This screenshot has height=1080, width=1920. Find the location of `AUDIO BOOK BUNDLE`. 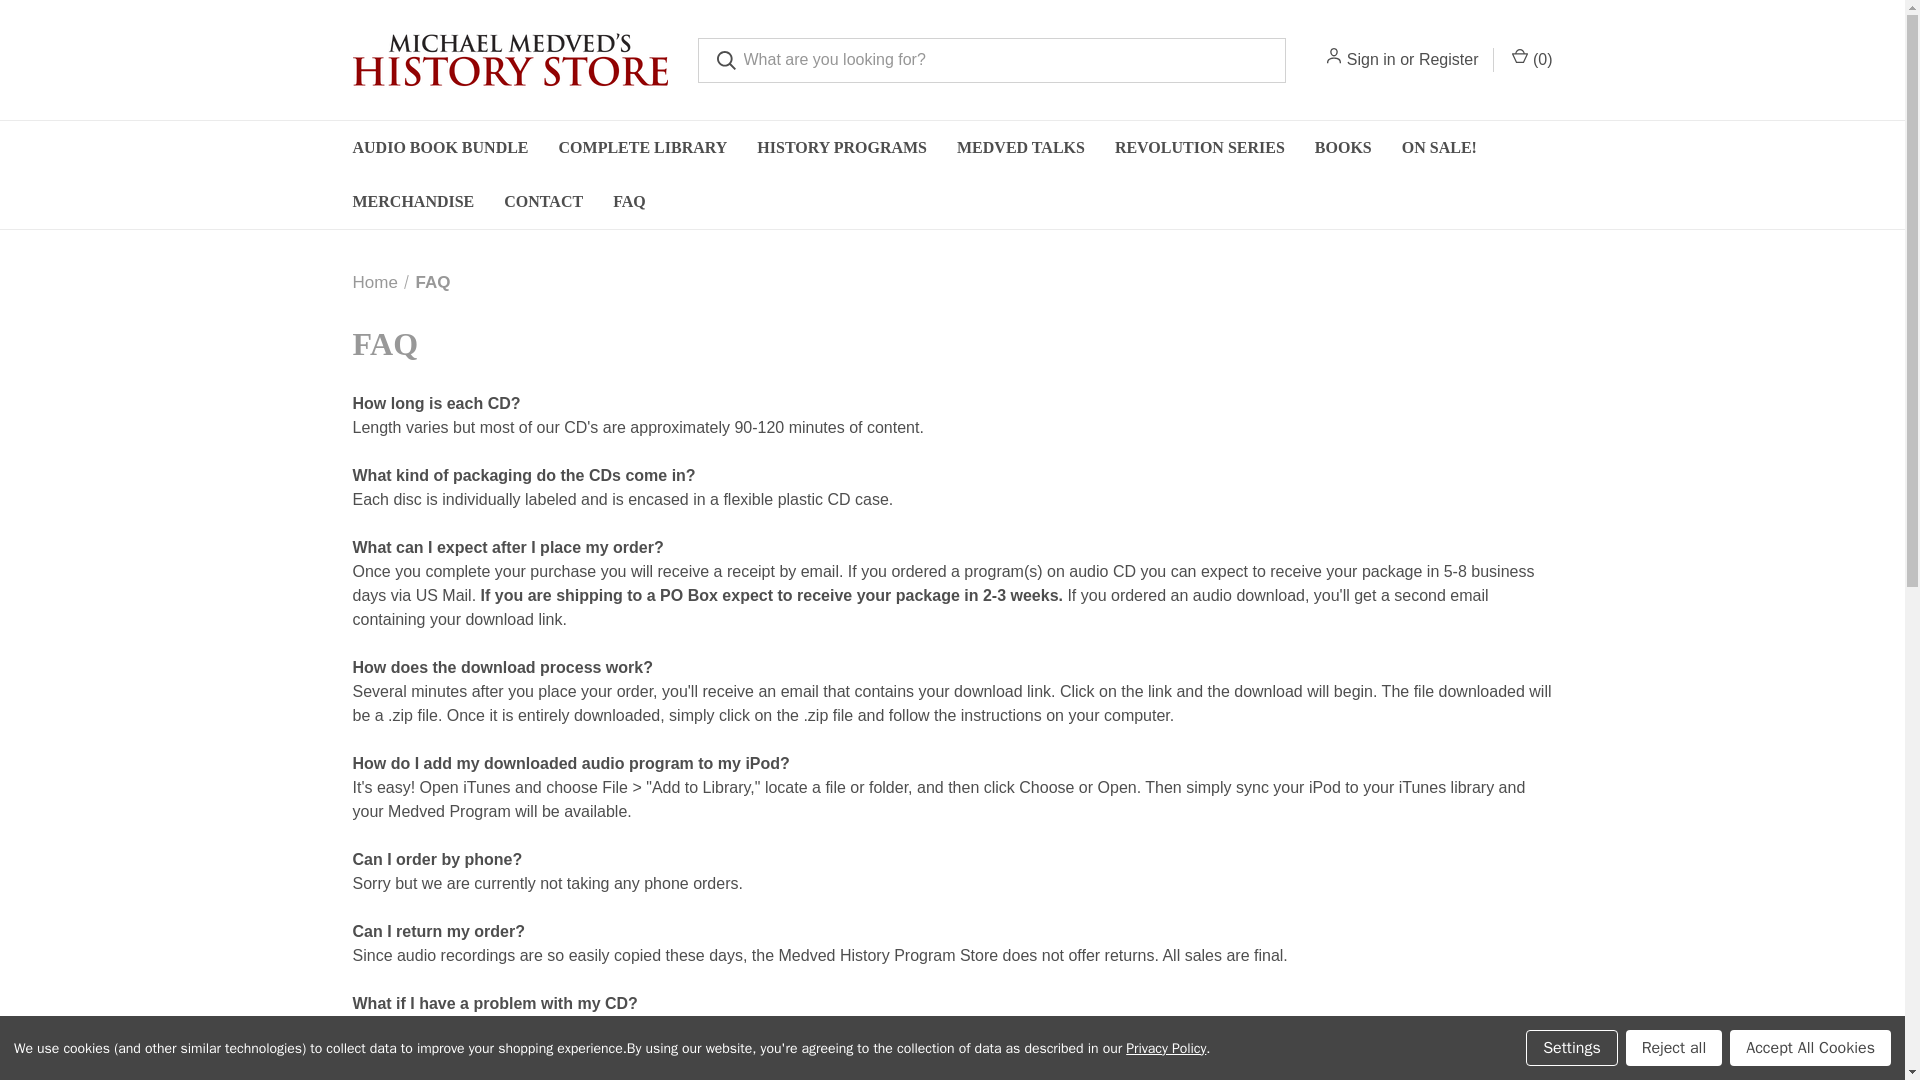

AUDIO BOOK BUNDLE is located at coordinates (440, 147).